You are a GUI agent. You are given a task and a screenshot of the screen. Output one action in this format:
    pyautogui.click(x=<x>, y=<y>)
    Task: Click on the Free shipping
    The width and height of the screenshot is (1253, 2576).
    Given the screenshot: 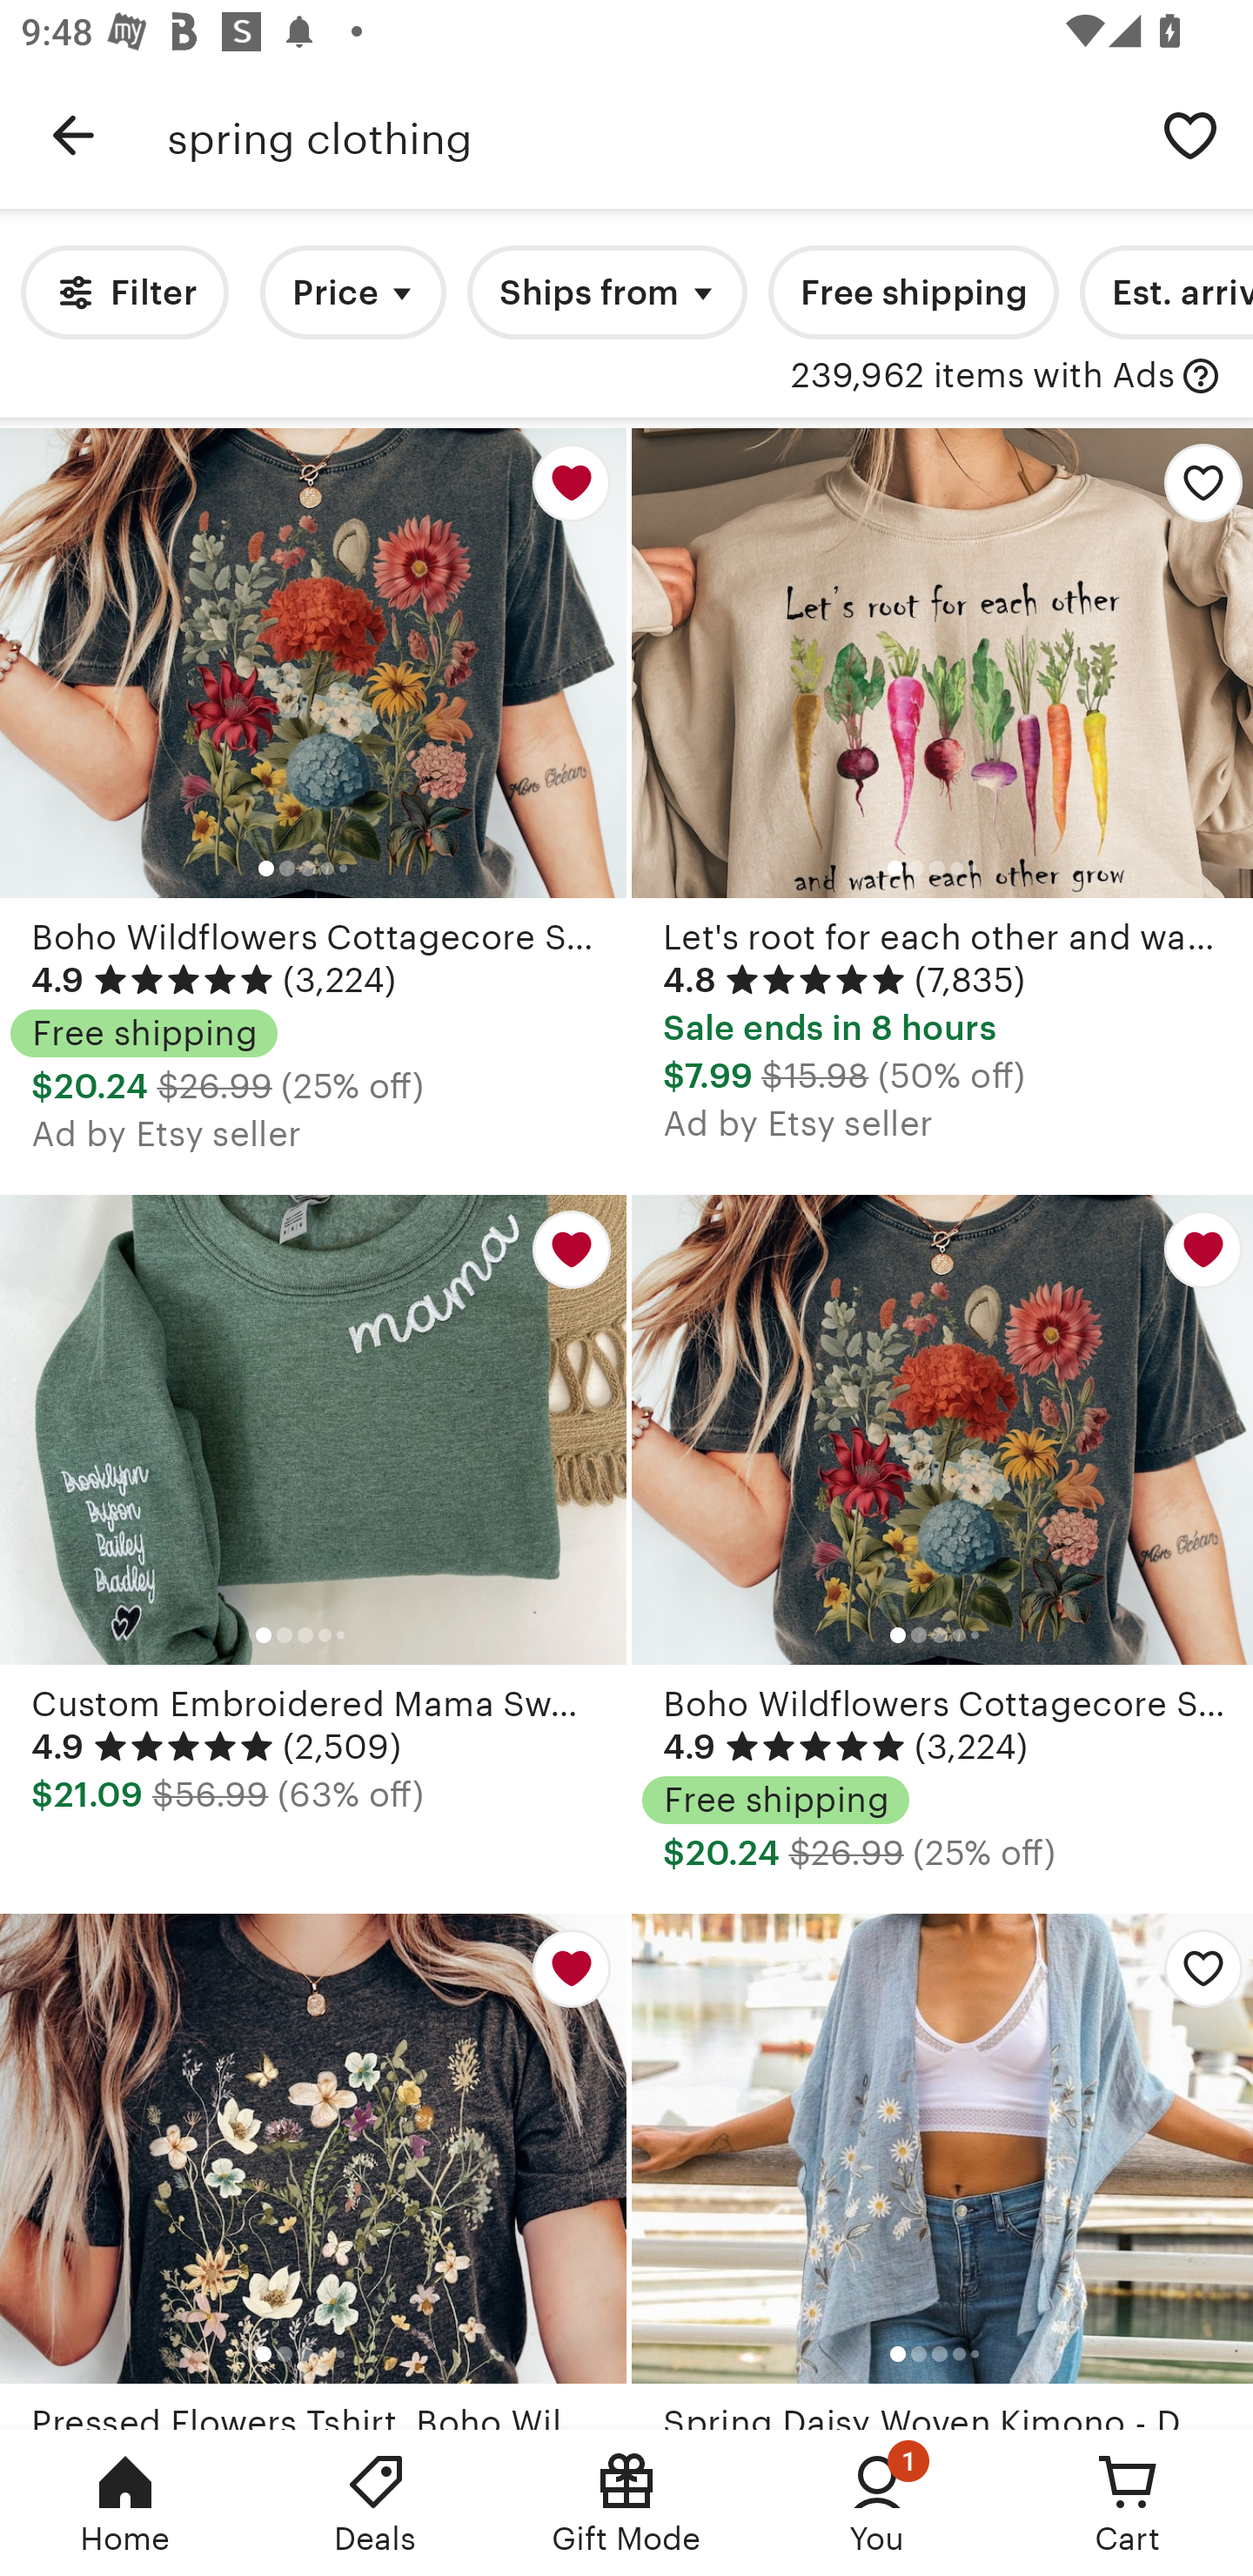 What is the action you would take?
    pyautogui.click(x=913, y=292)
    